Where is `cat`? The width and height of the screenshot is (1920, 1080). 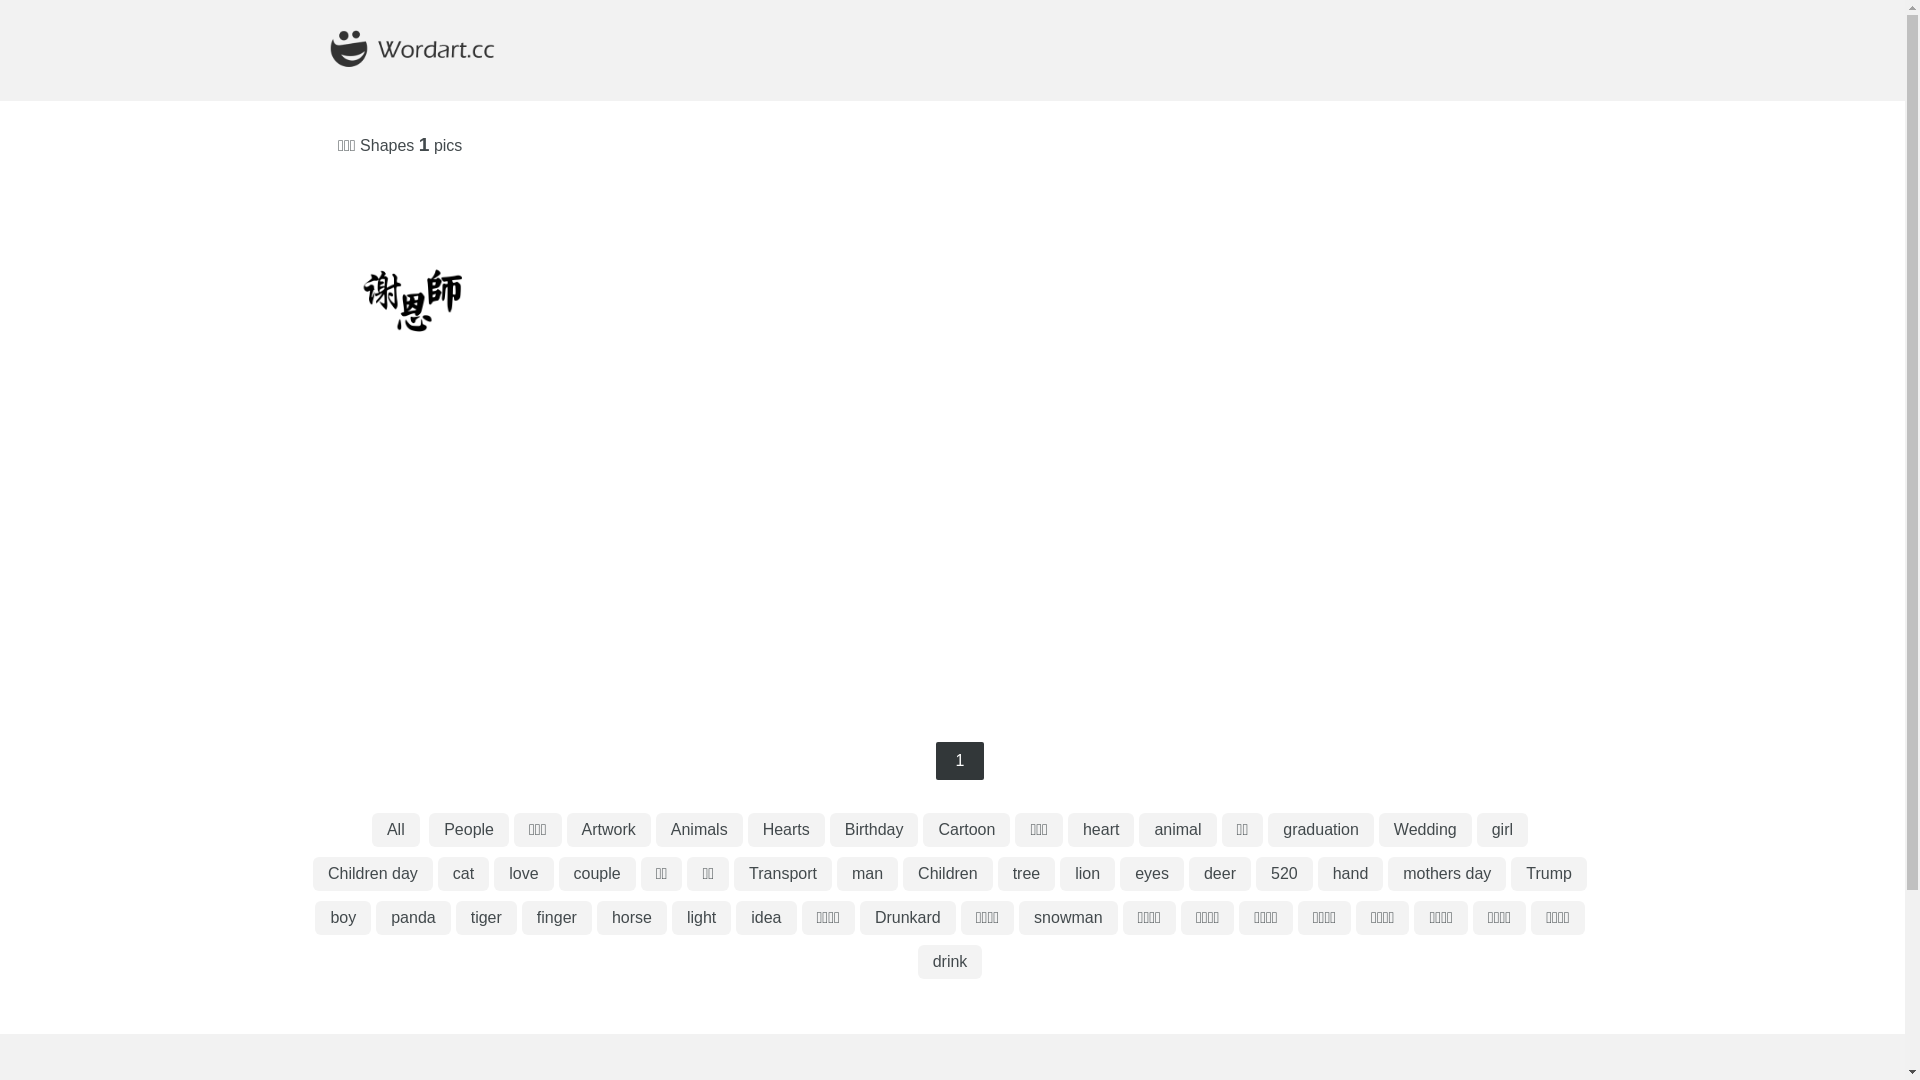
cat is located at coordinates (464, 874).